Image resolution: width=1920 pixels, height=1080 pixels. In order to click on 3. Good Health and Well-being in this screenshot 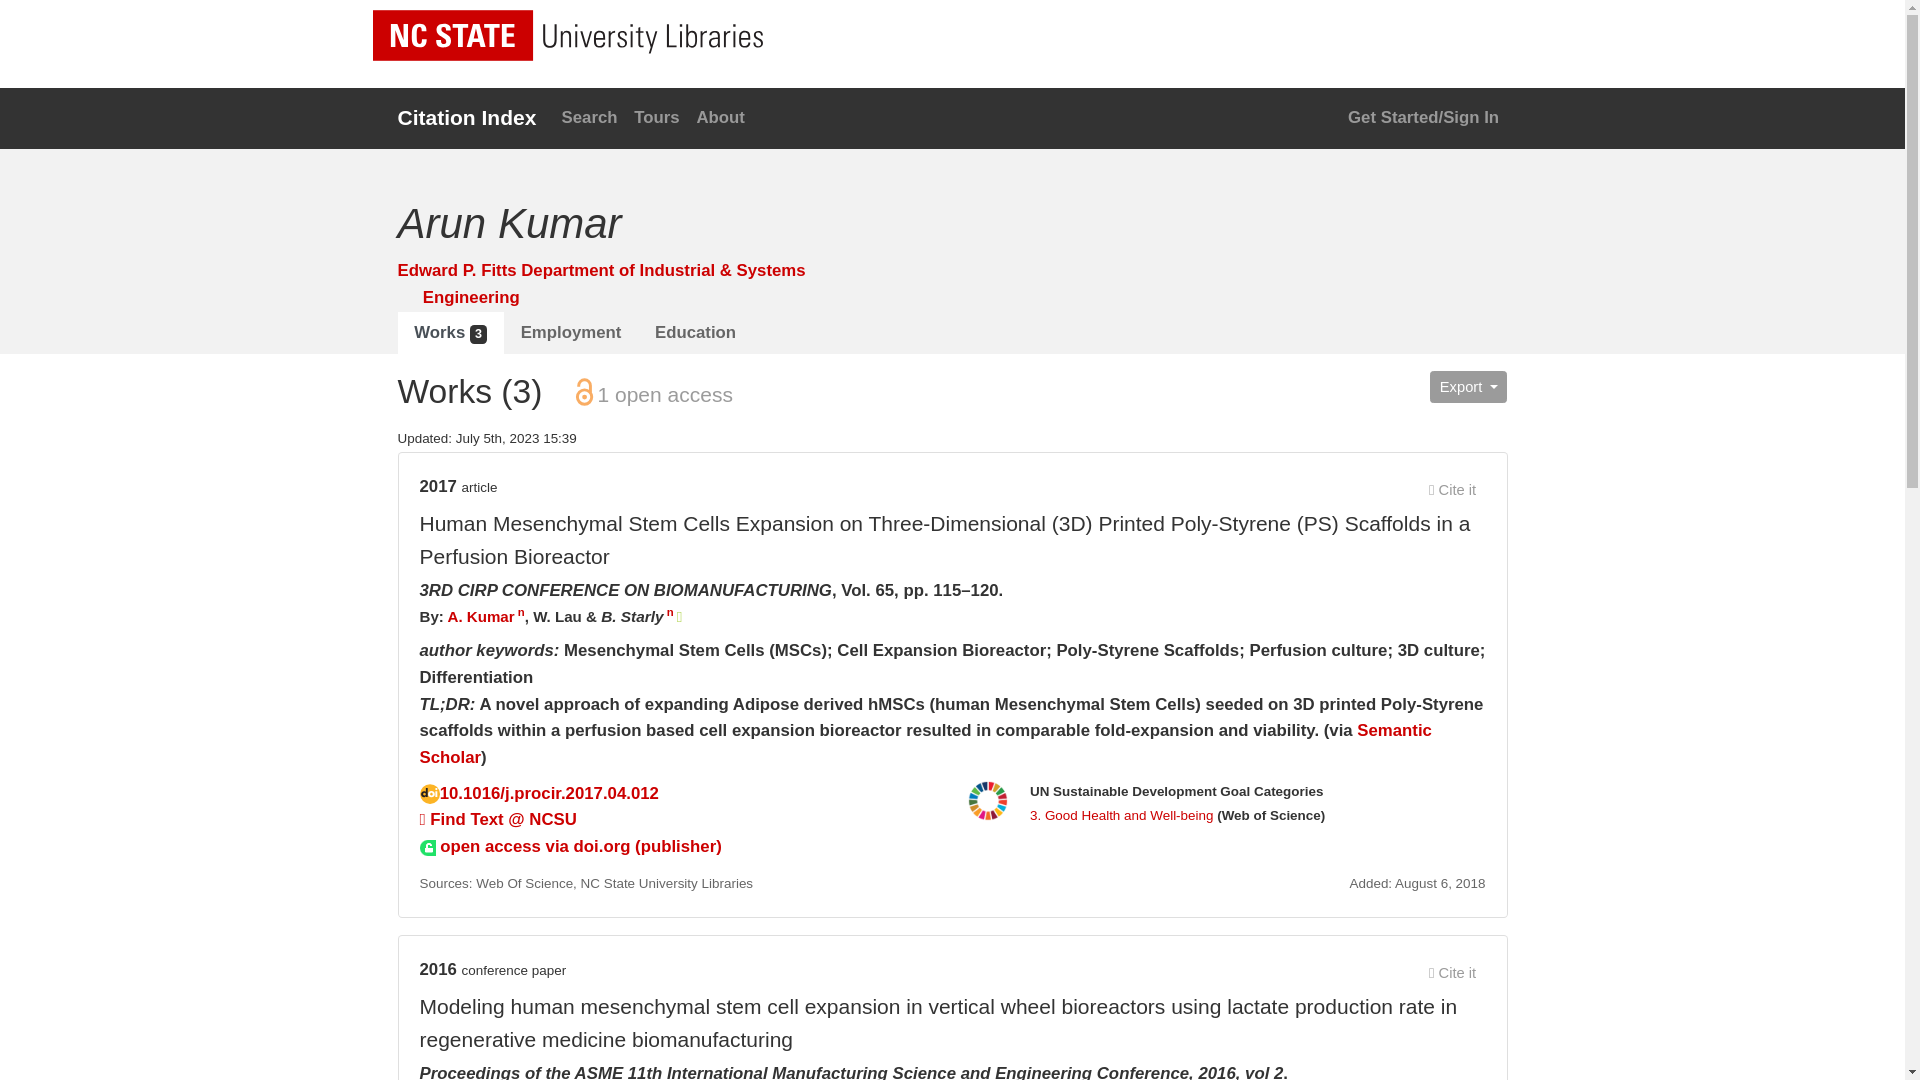, I will do `click(1121, 814)`.